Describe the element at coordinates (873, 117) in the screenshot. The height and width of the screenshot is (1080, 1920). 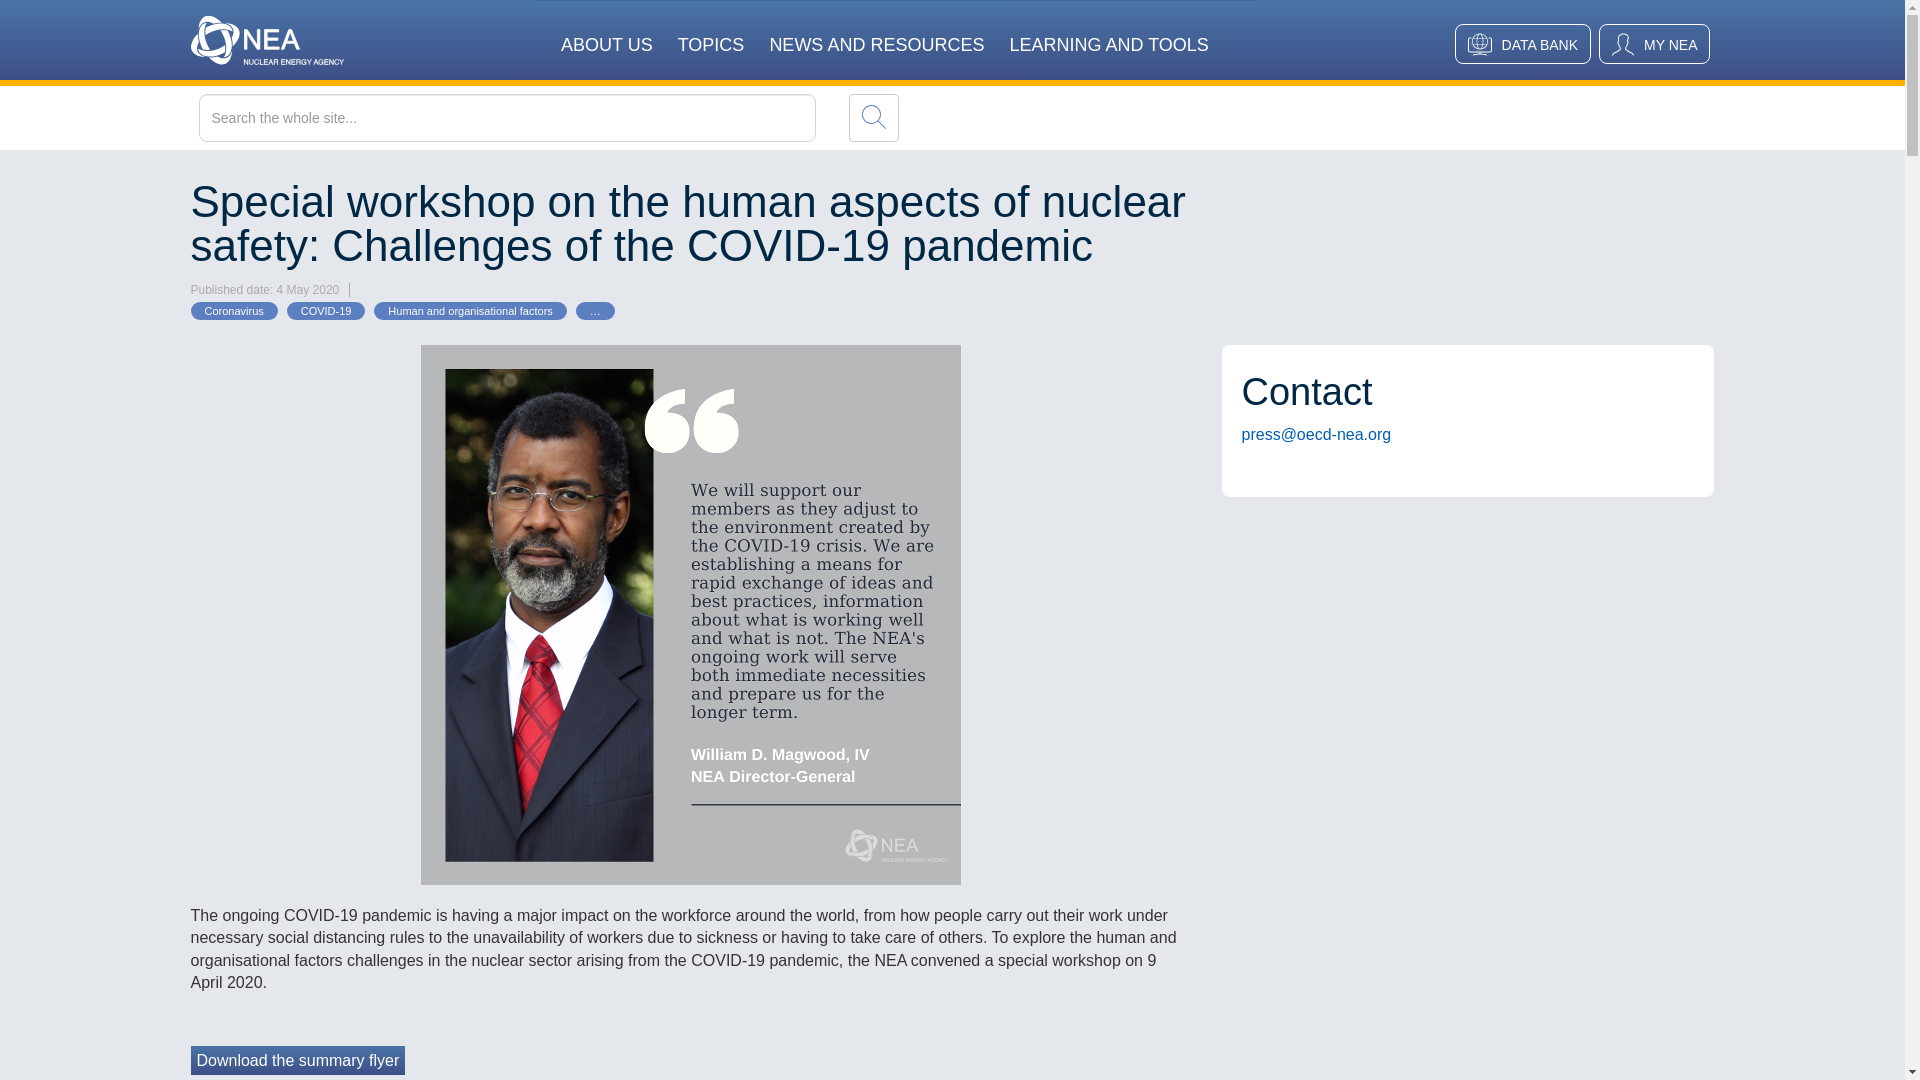
I see `Search` at that location.